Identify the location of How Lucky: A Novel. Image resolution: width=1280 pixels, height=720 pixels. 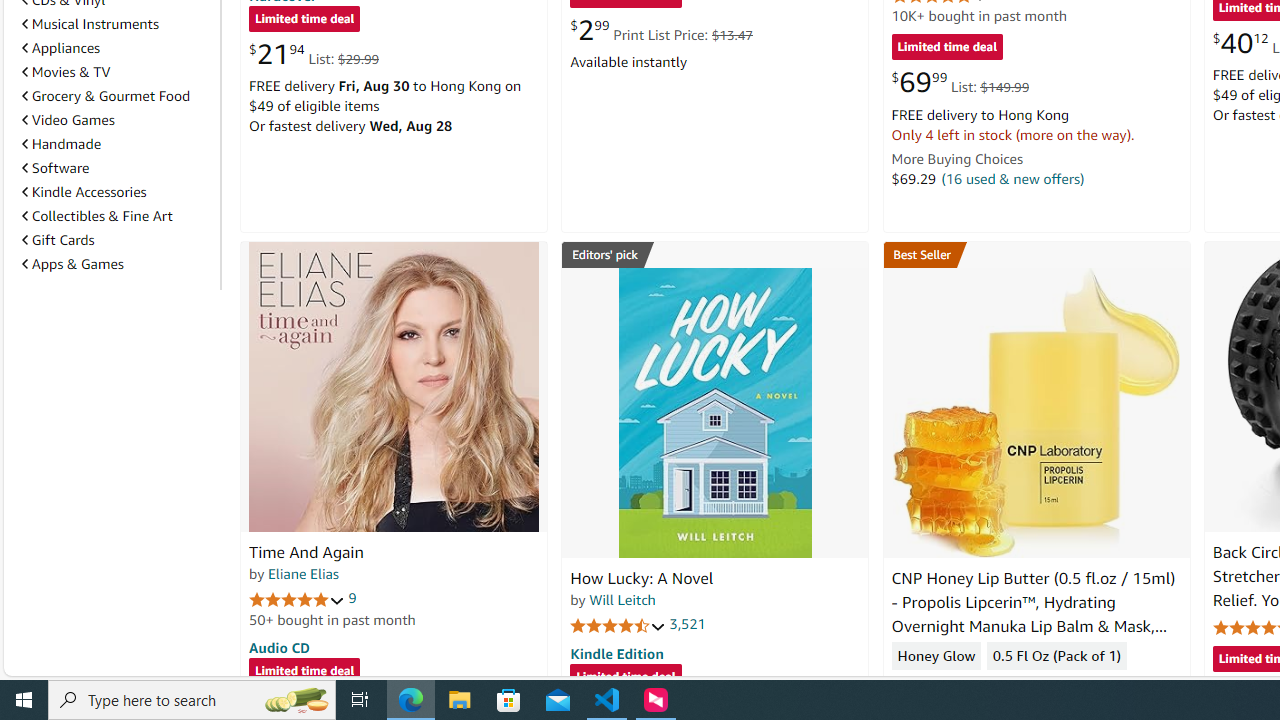
(642, 578).